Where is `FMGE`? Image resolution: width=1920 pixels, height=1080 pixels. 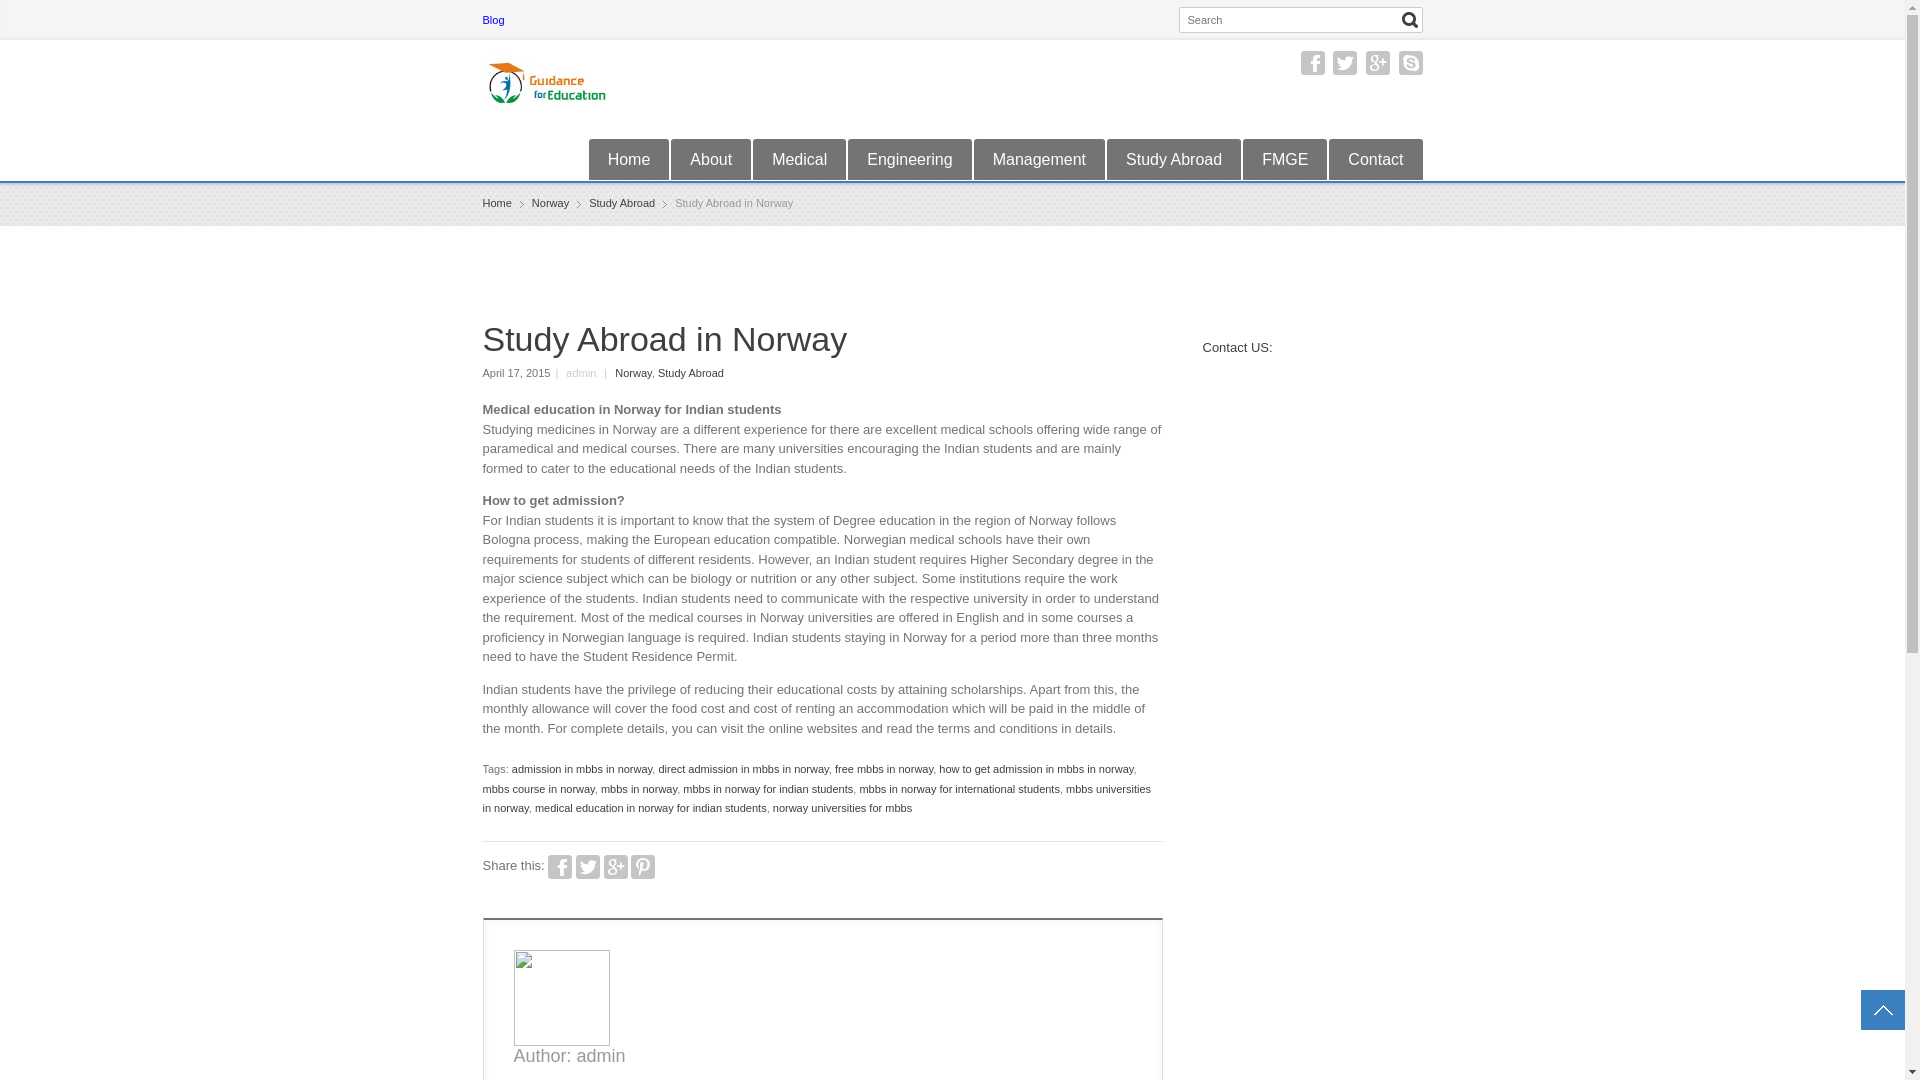
FMGE is located at coordinates (1284, 160).